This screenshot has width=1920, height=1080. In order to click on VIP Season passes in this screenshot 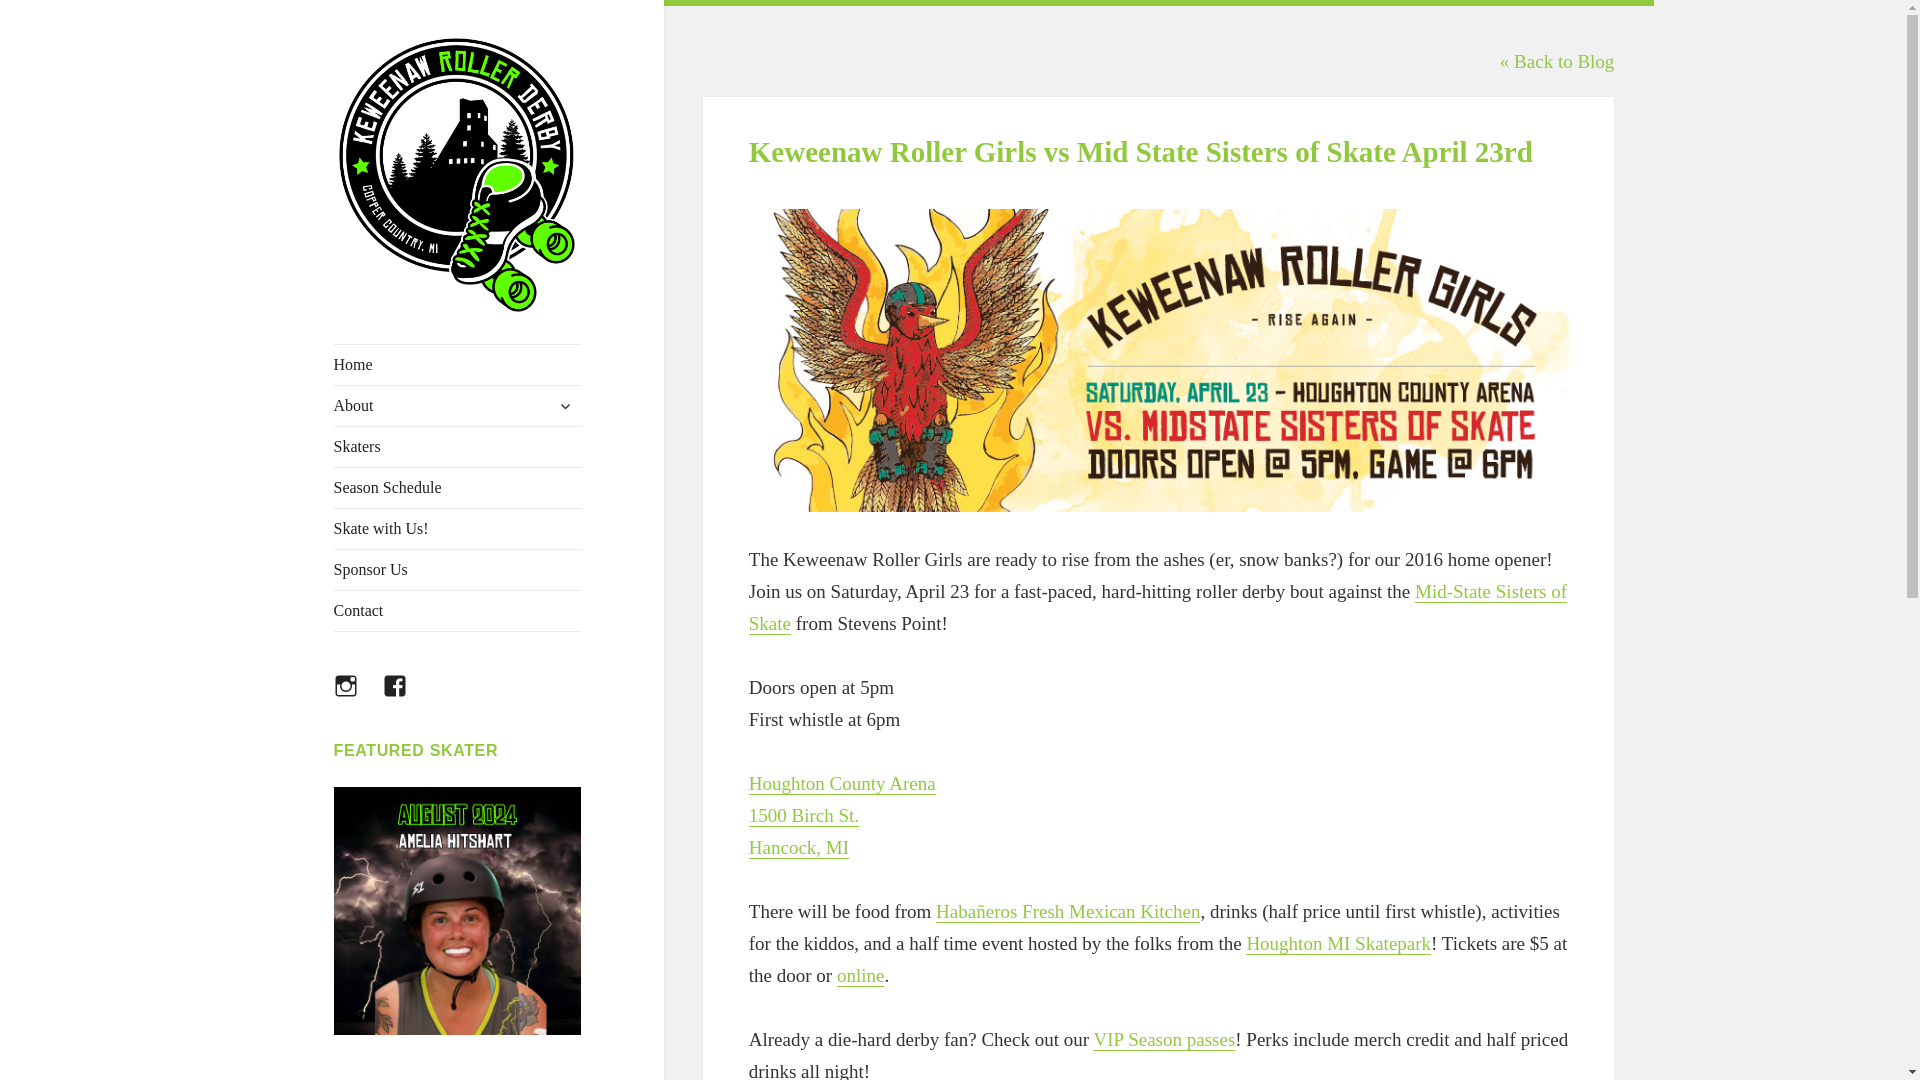, I will do `click(1163, 1040)`.